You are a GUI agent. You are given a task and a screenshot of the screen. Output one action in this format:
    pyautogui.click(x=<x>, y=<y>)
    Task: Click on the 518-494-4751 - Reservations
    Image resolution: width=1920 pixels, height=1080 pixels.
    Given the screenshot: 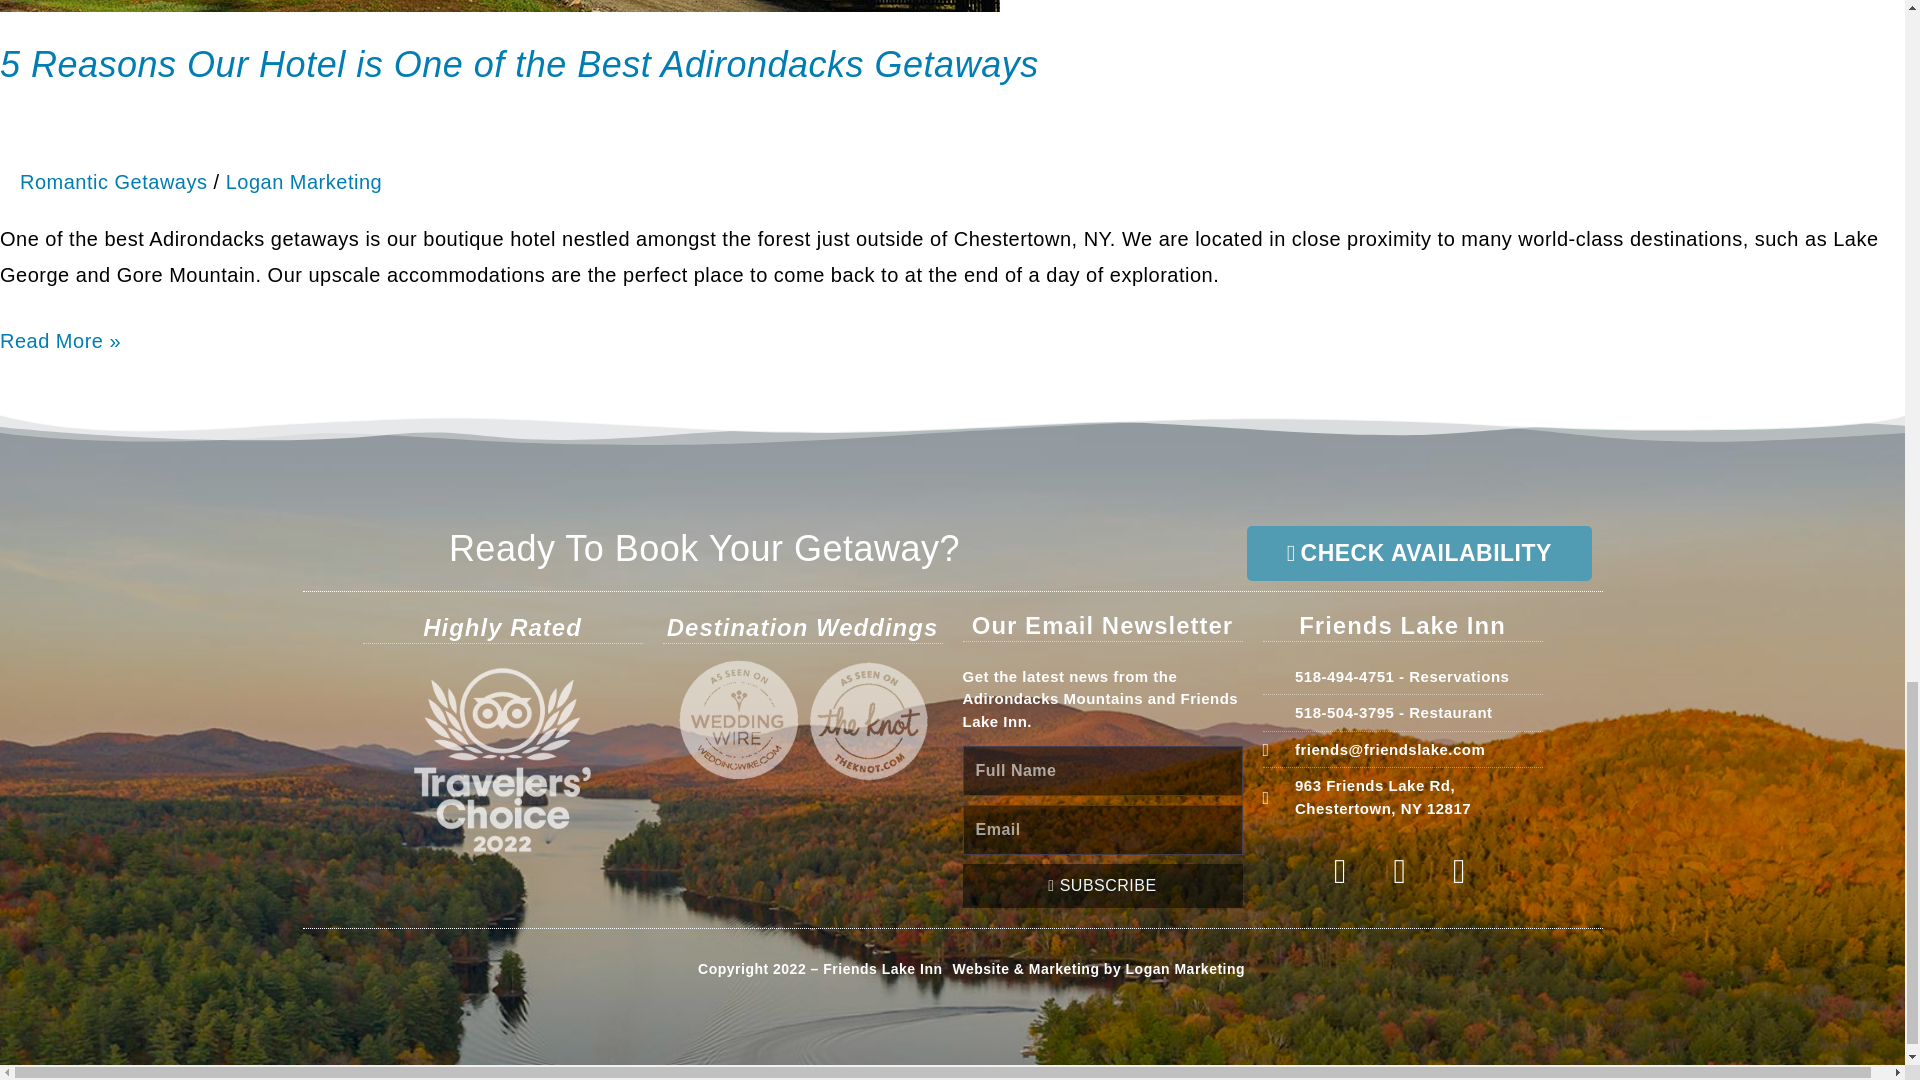 What is the action you would take?
    pyautogui.click(x=1401, y=678)
    